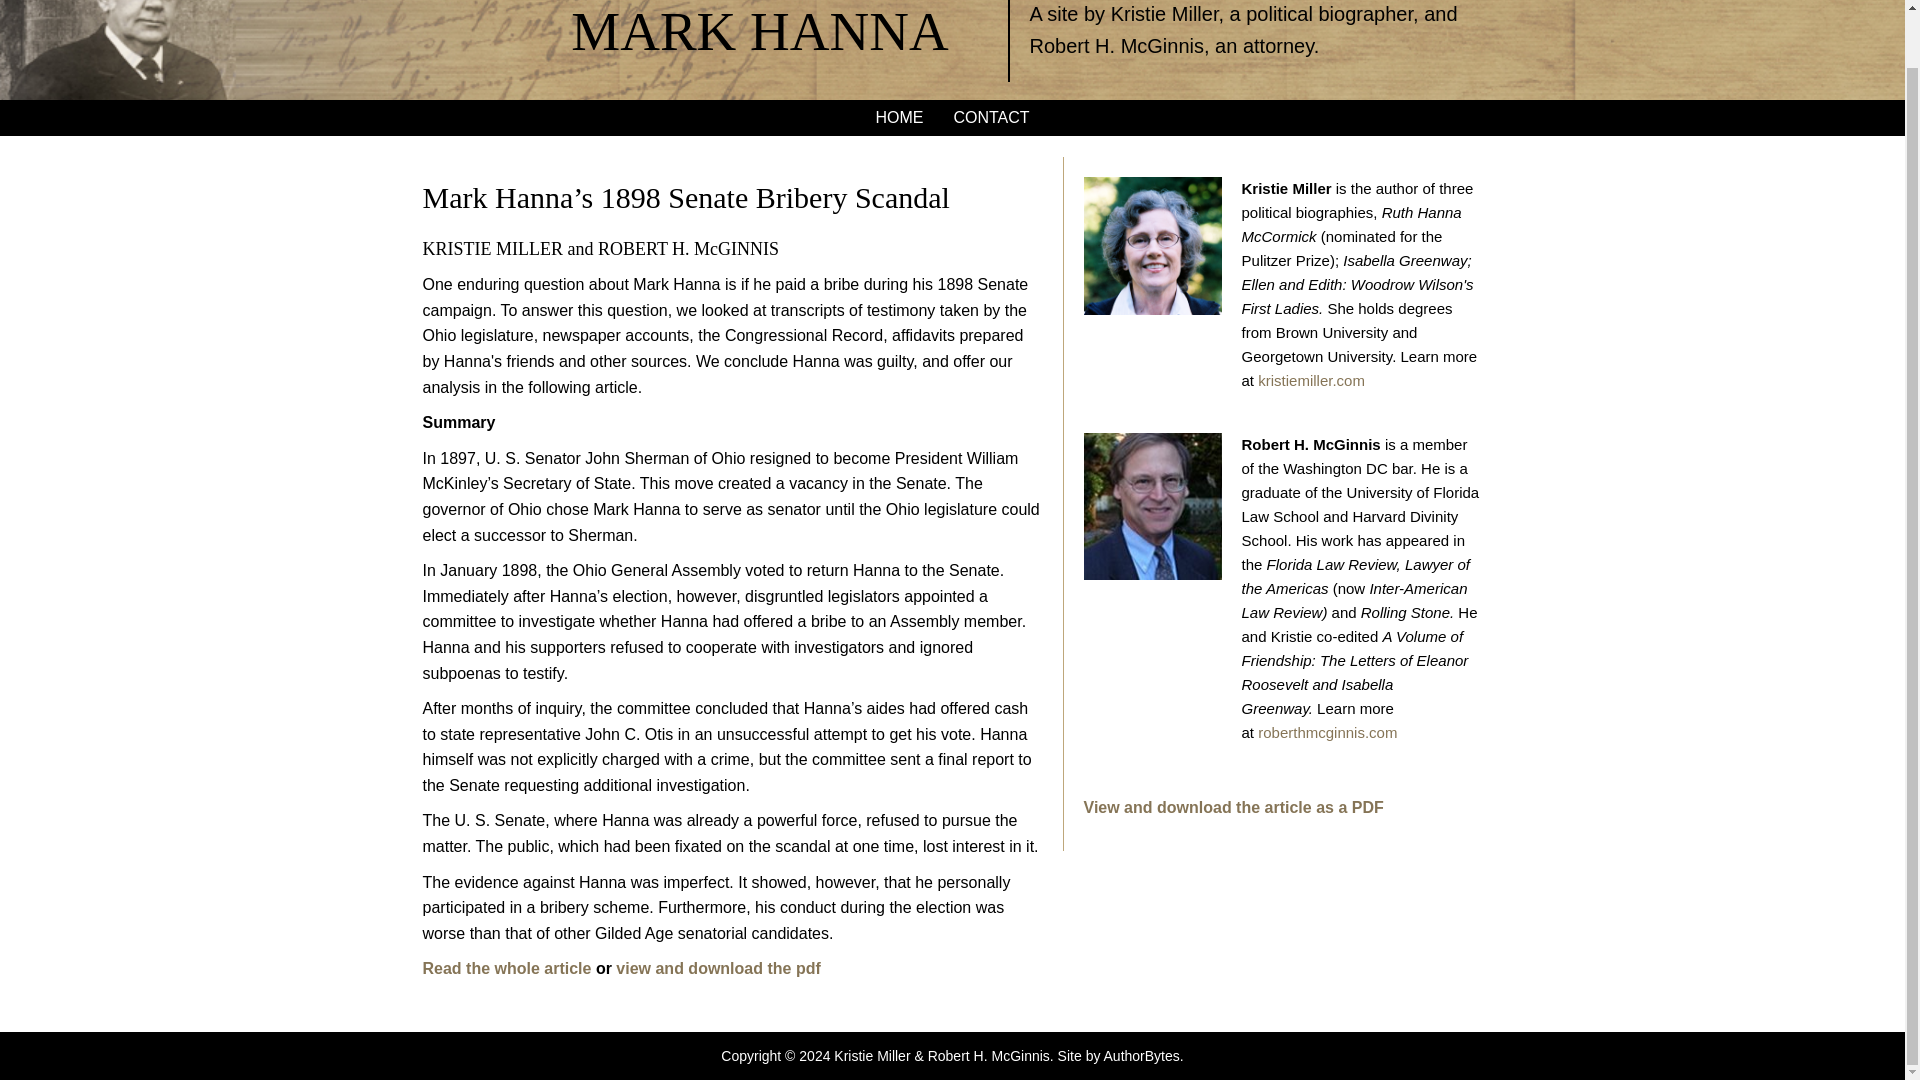  What do you see at coordinates (1234, 808) in the screenshot?
I see `View and download the article as a PDF` at bounding box center [1234, 808].